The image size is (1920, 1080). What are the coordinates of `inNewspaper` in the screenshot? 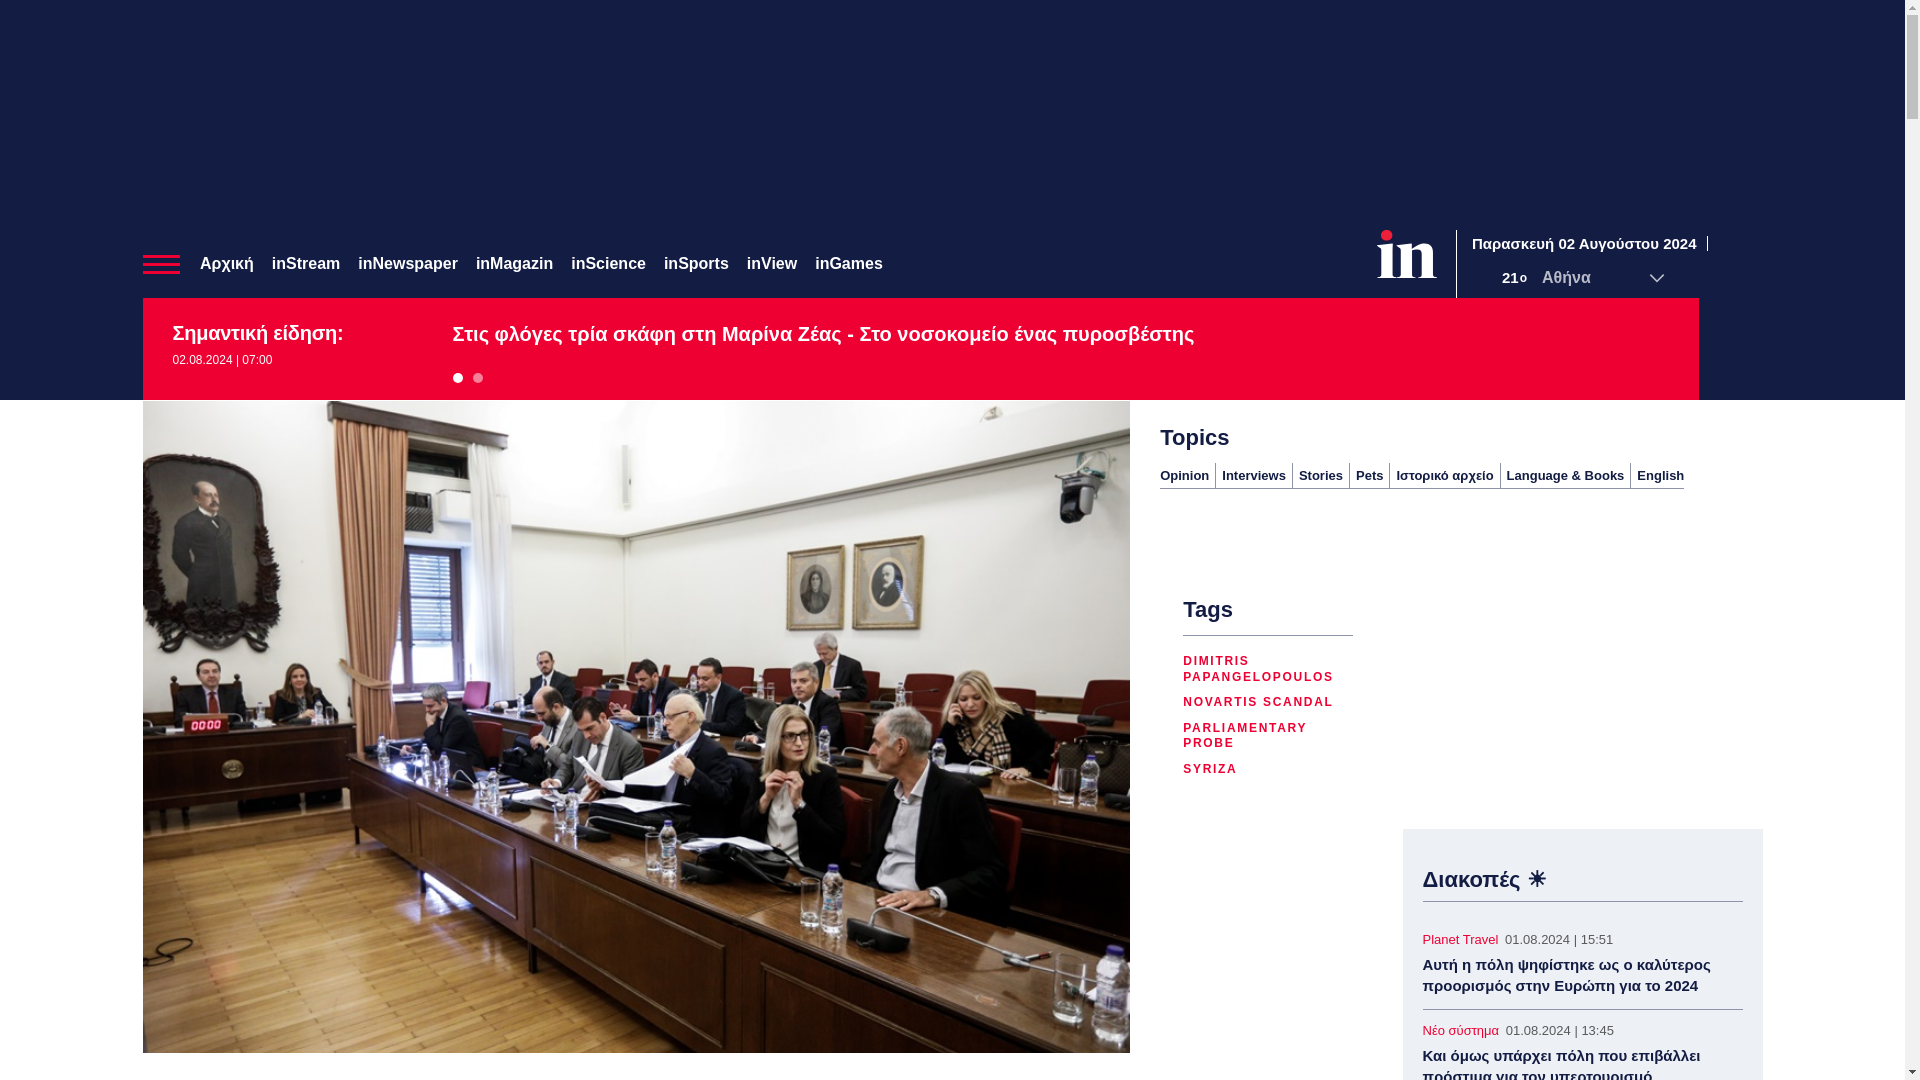 It's located at (408, 263).